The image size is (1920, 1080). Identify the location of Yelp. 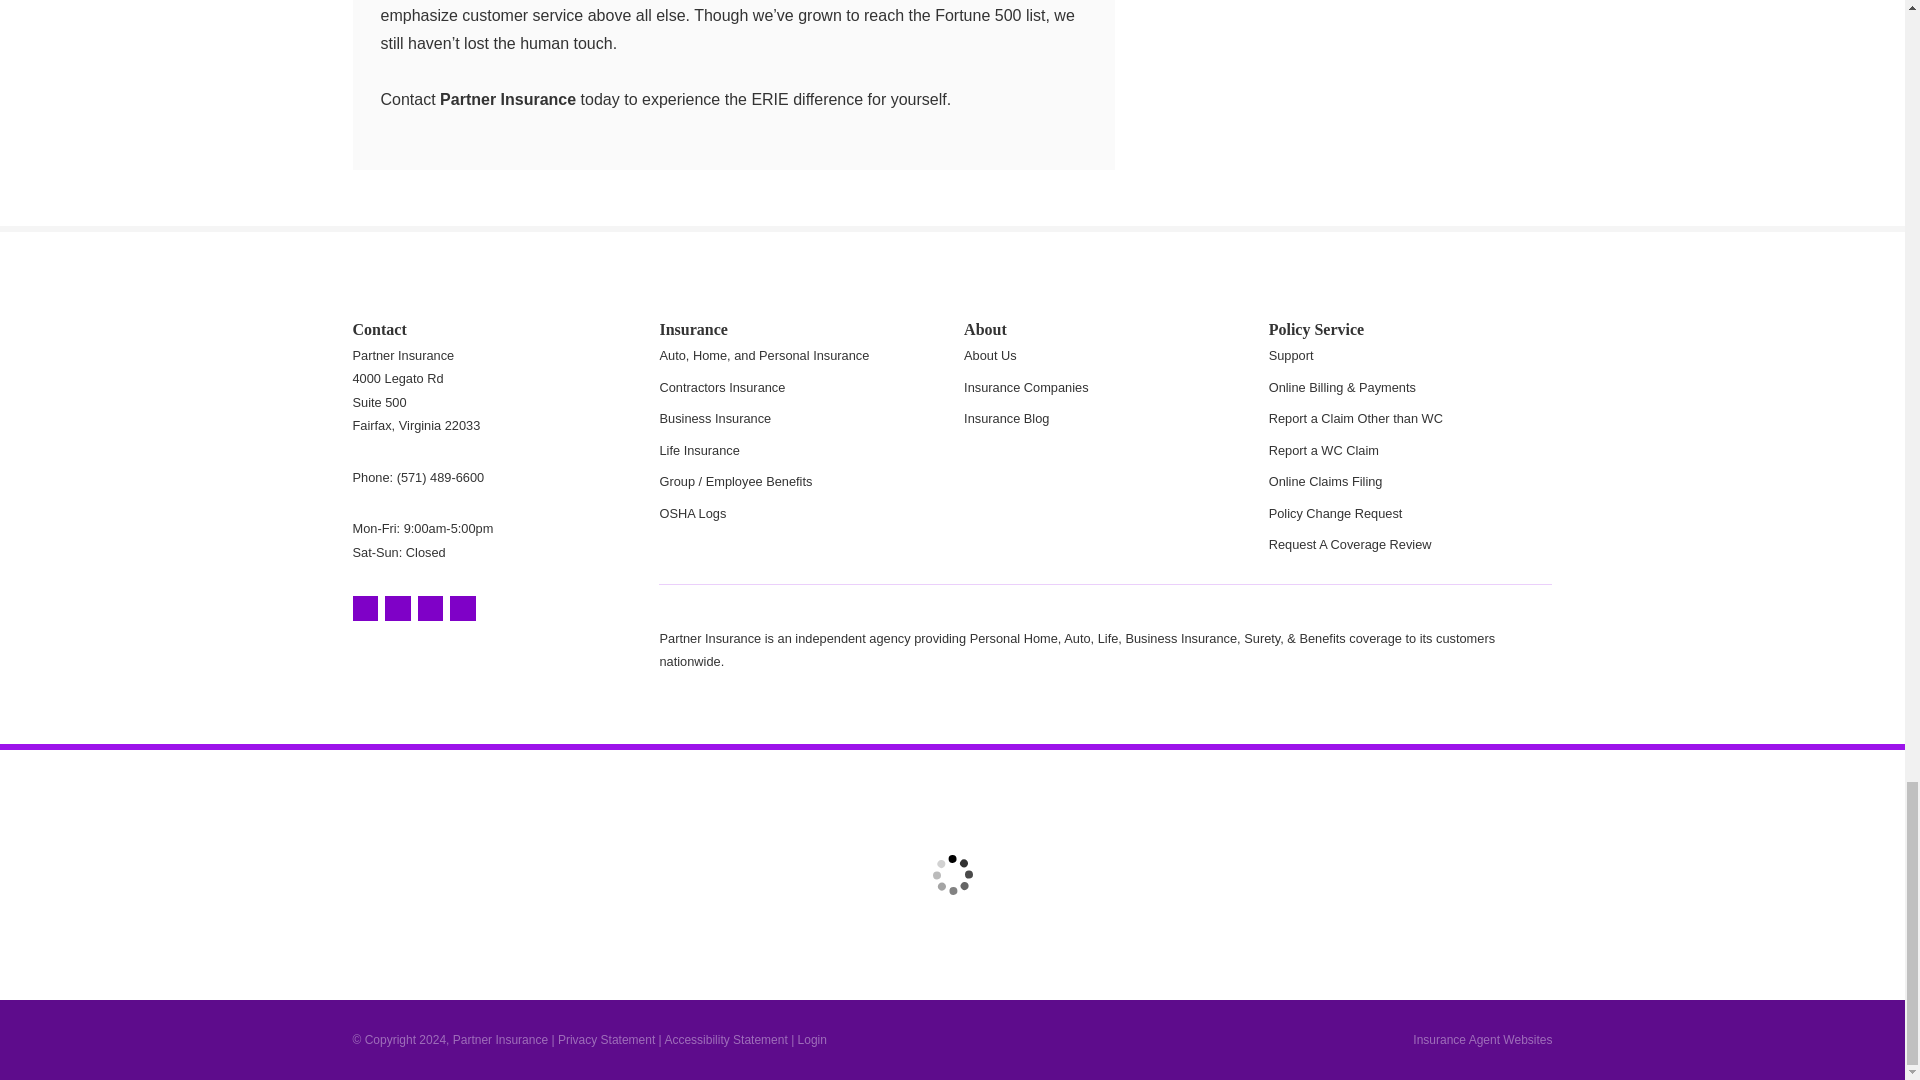
(398, 609).